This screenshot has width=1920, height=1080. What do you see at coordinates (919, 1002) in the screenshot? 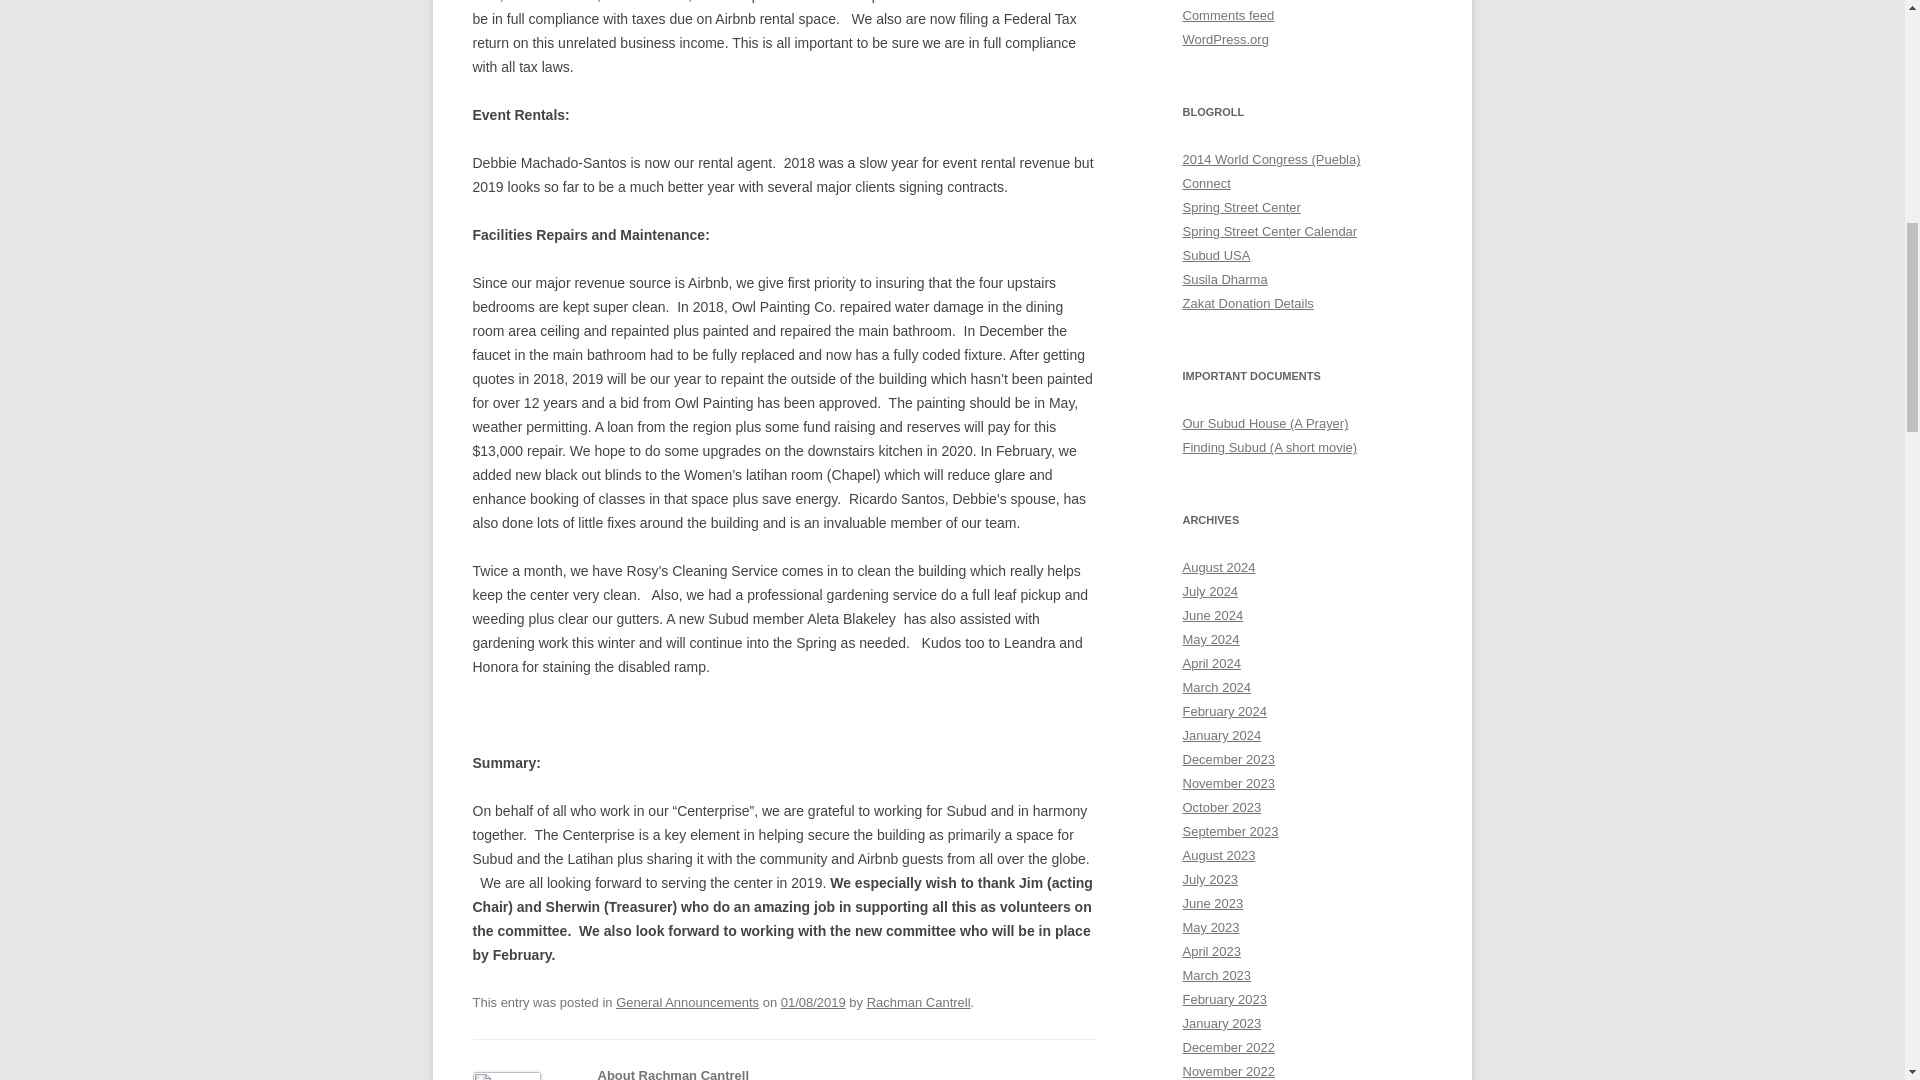
I see `Rachman Cantrell` at bounding box center [919, 1002].